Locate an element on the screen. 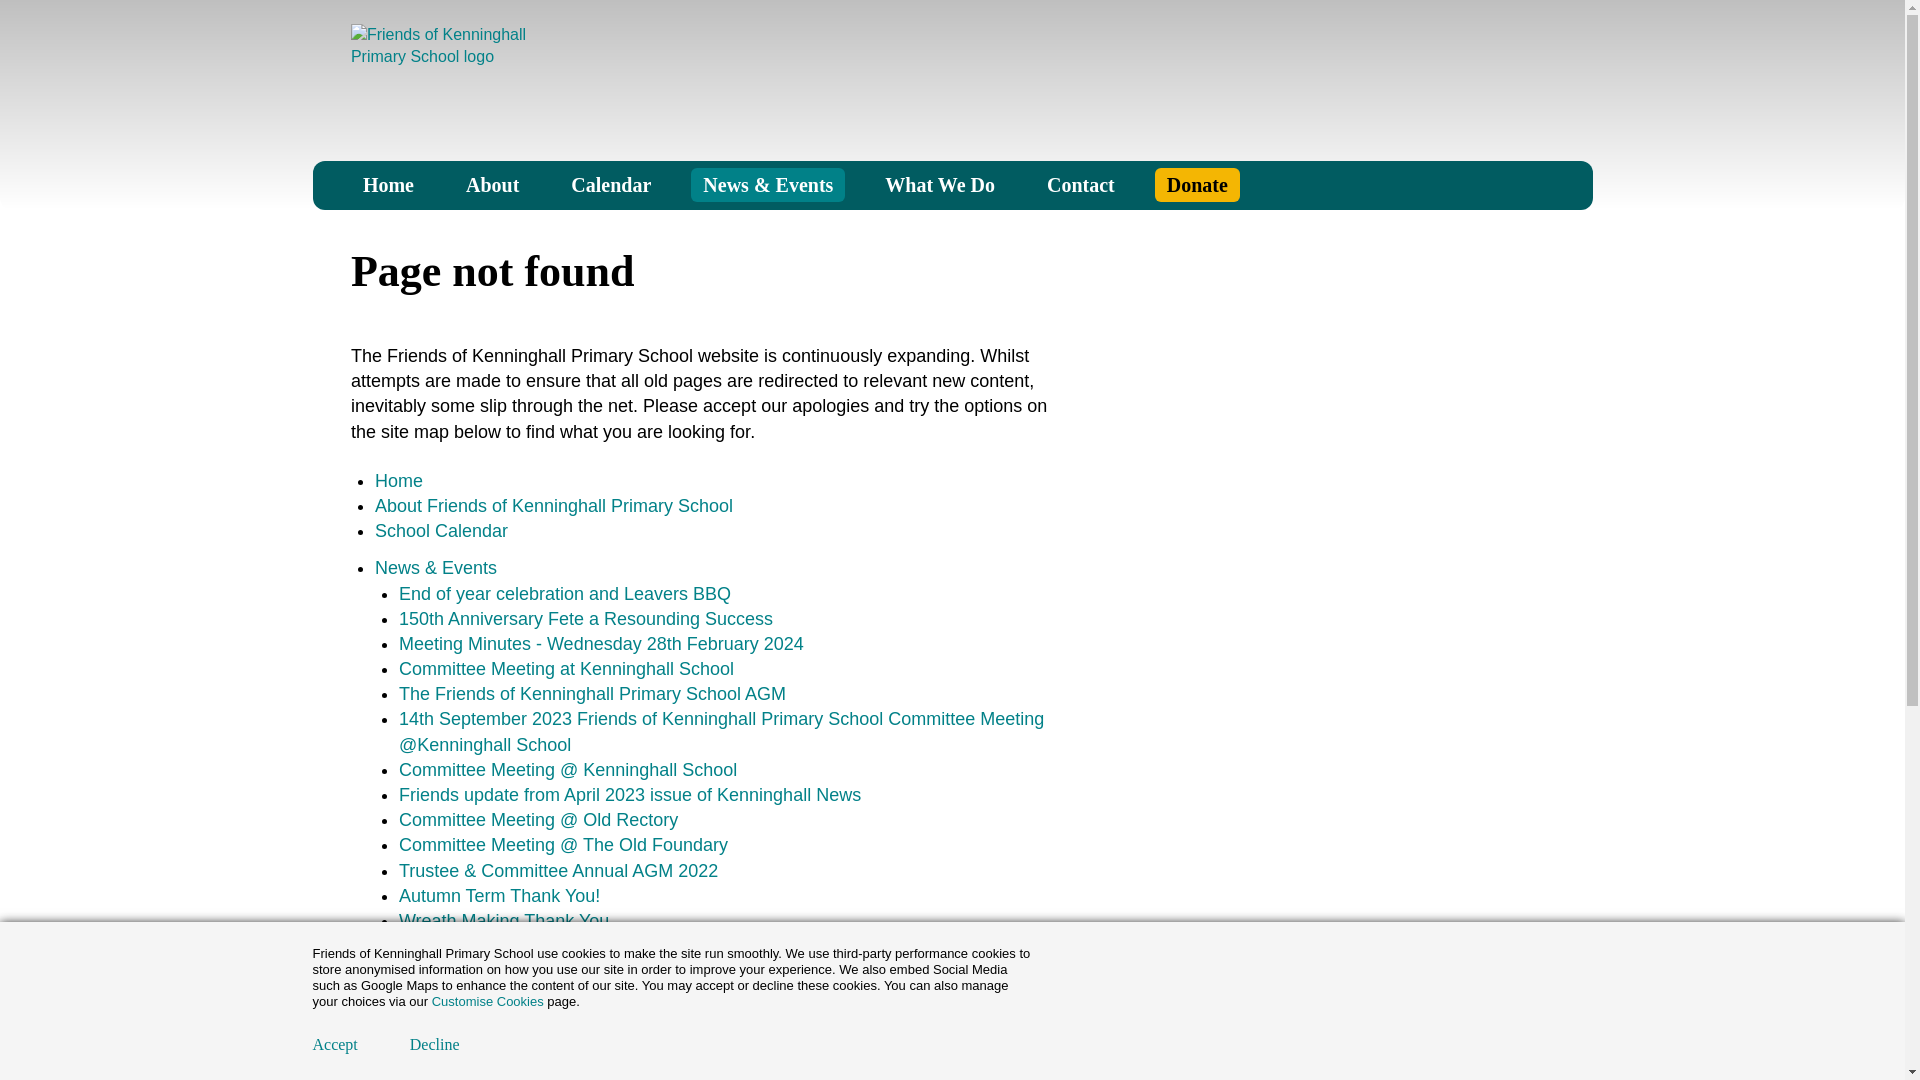  Donate is located at coordinates (1198, 184).